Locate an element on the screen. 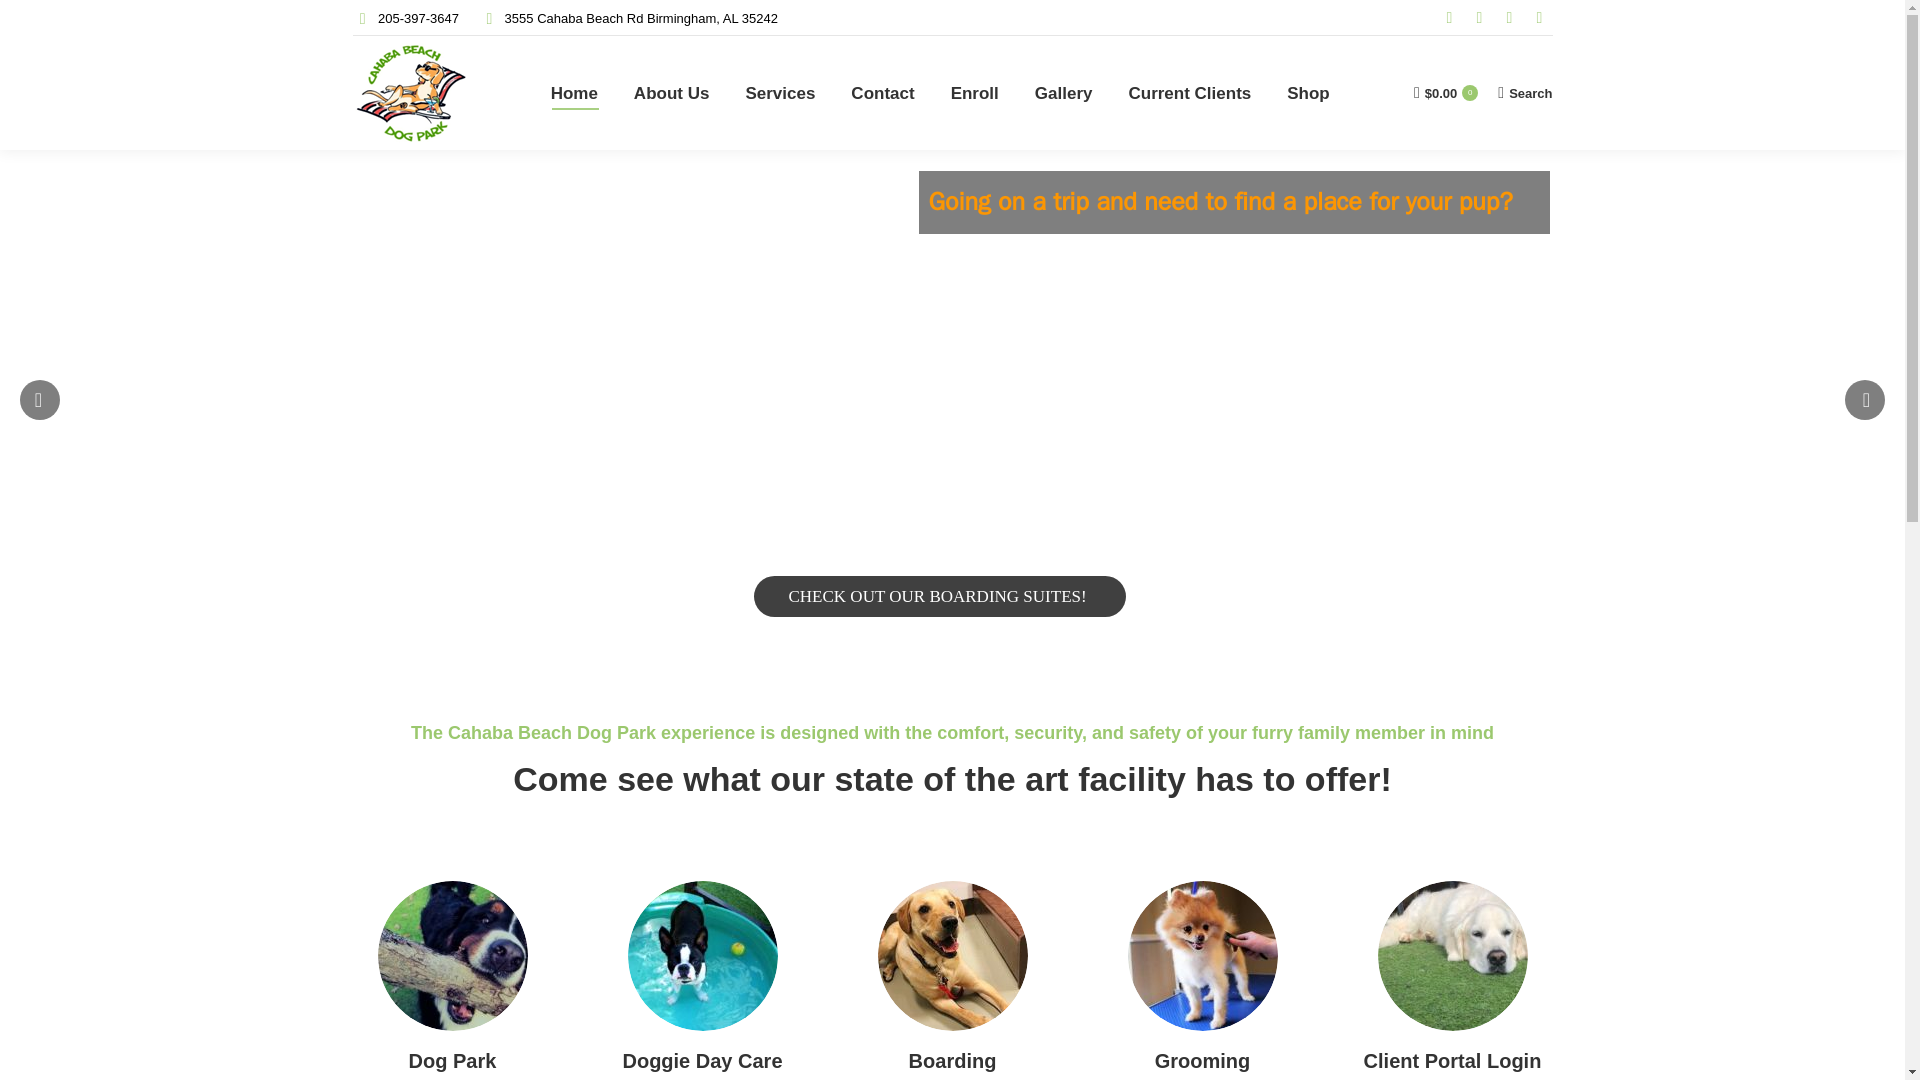  Current Clients is located at coordinates (1189, 92).